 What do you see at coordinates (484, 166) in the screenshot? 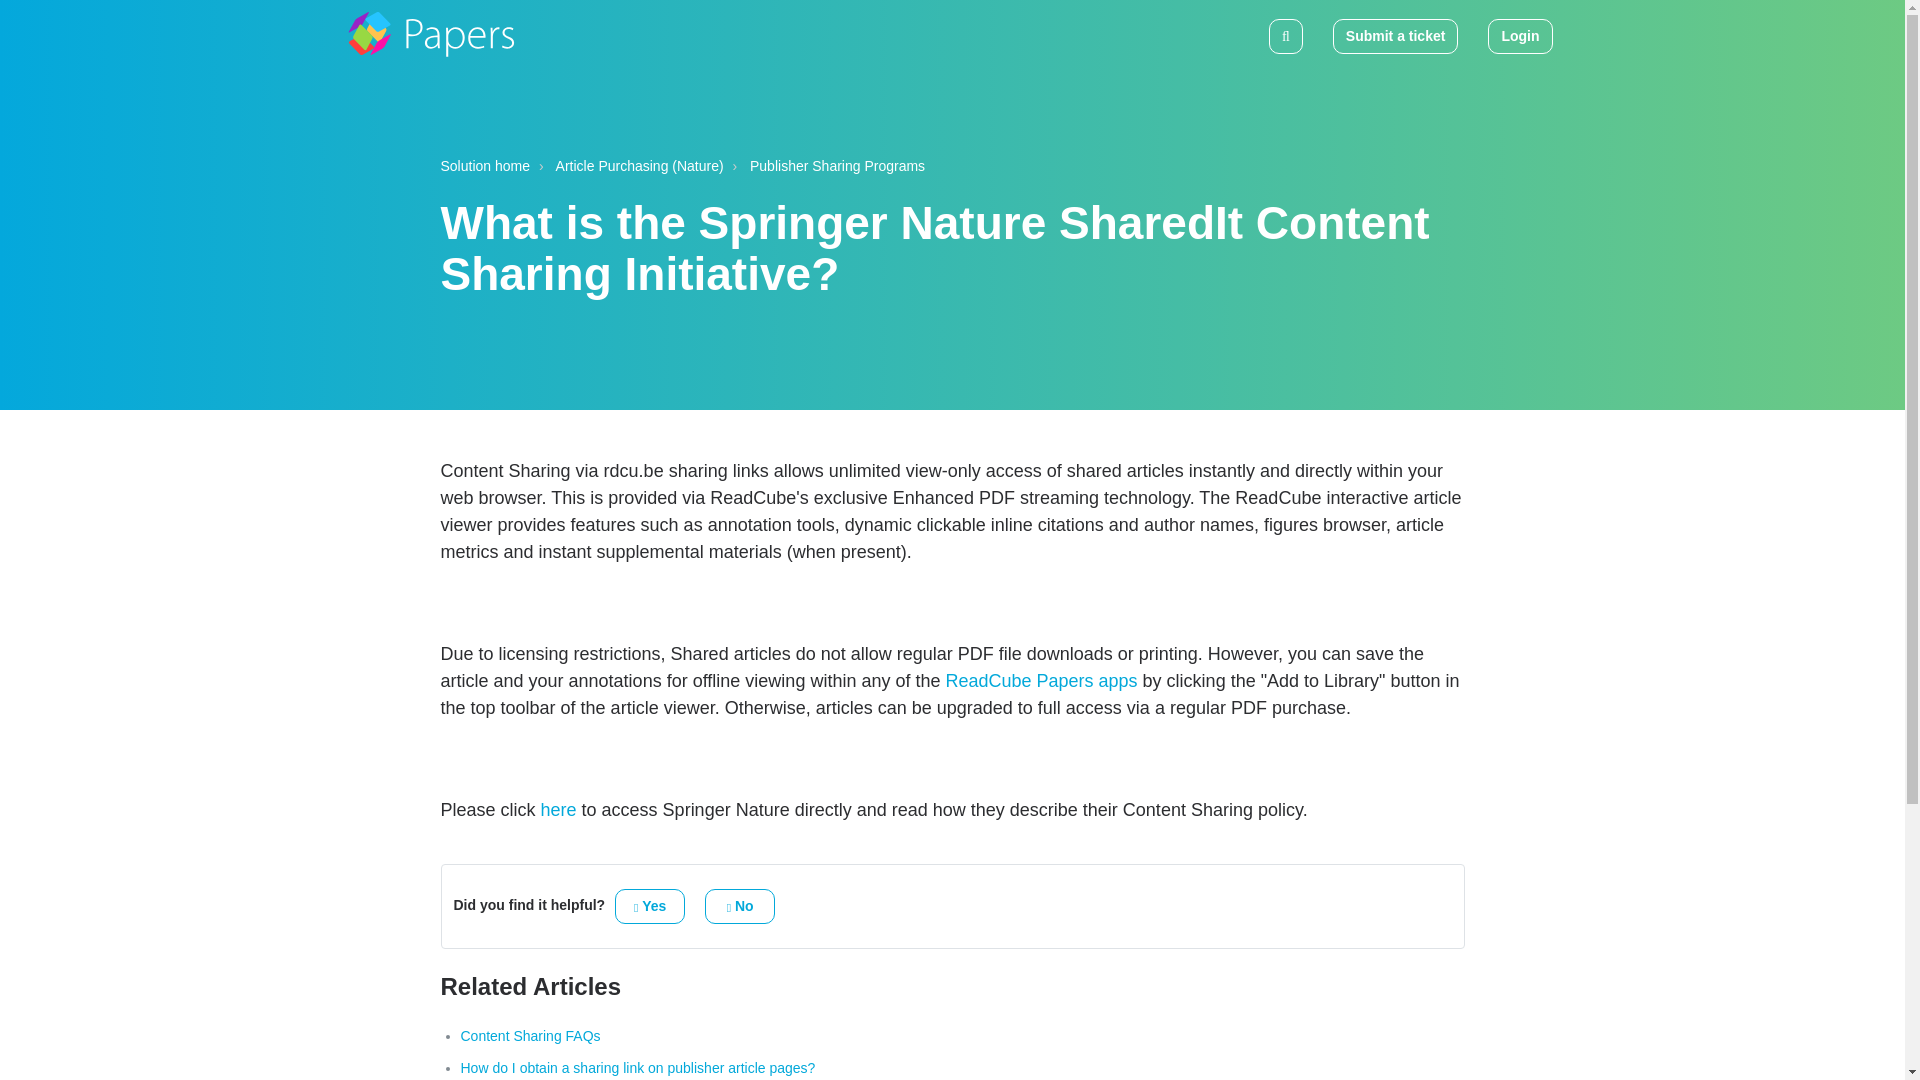
I see `Solution home` at bounding box center [484, 166].